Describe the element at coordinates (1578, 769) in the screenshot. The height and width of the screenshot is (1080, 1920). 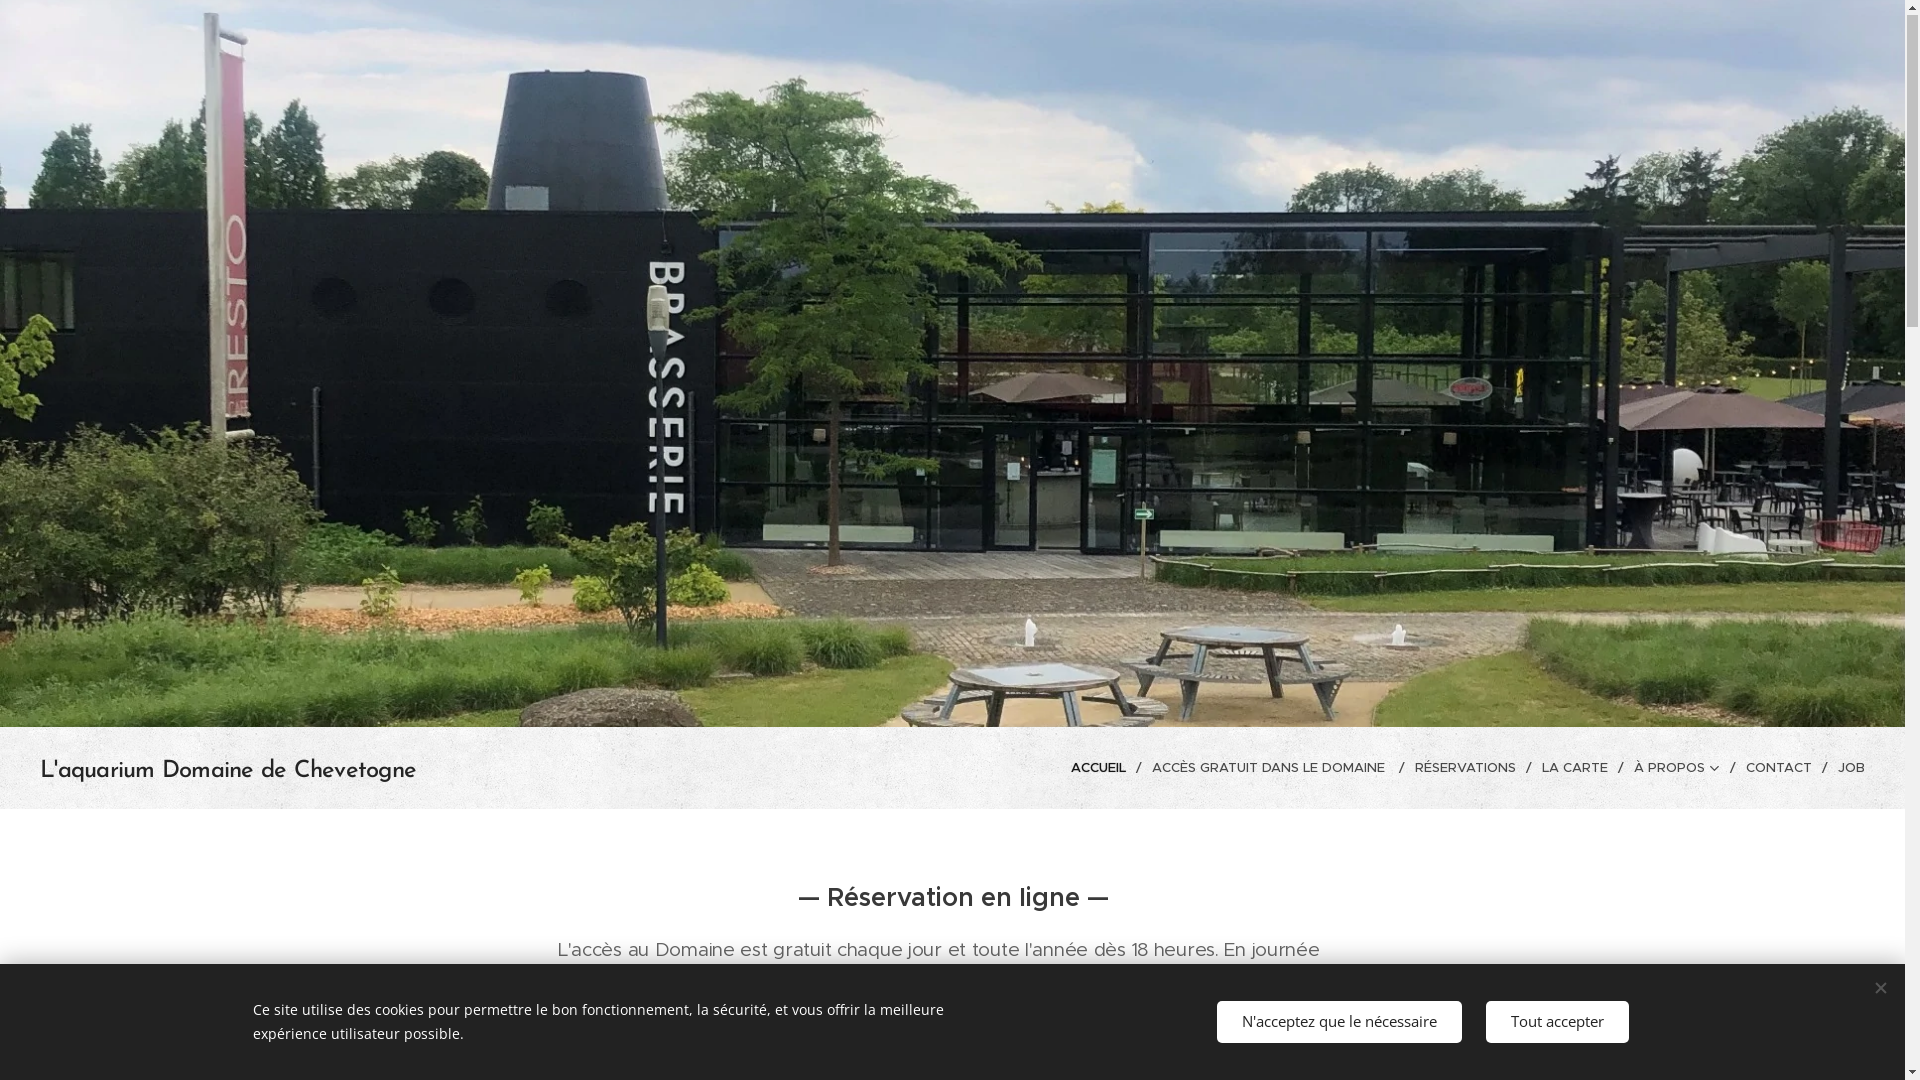
I see `LA CARTE` at that location.